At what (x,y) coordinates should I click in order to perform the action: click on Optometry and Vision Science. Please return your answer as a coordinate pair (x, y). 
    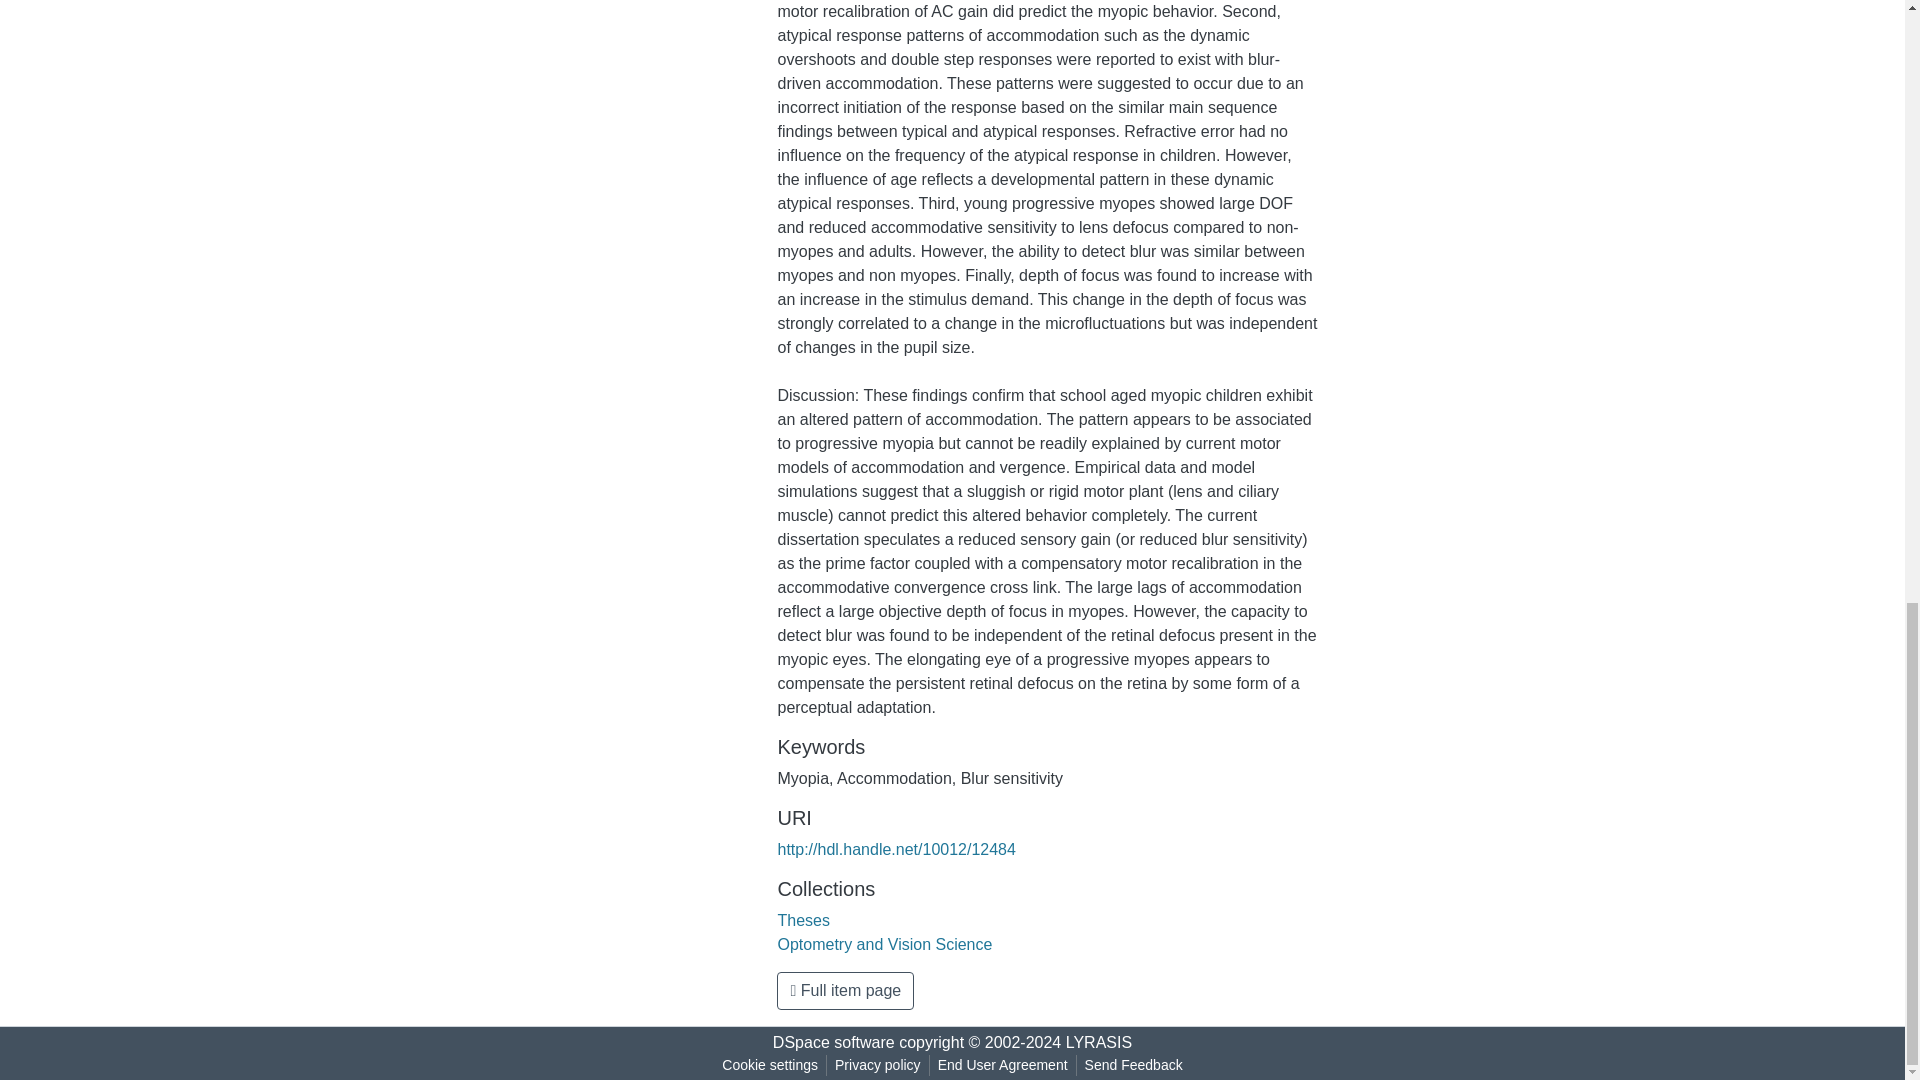
    Looking at the image, I should click on (884, 944).